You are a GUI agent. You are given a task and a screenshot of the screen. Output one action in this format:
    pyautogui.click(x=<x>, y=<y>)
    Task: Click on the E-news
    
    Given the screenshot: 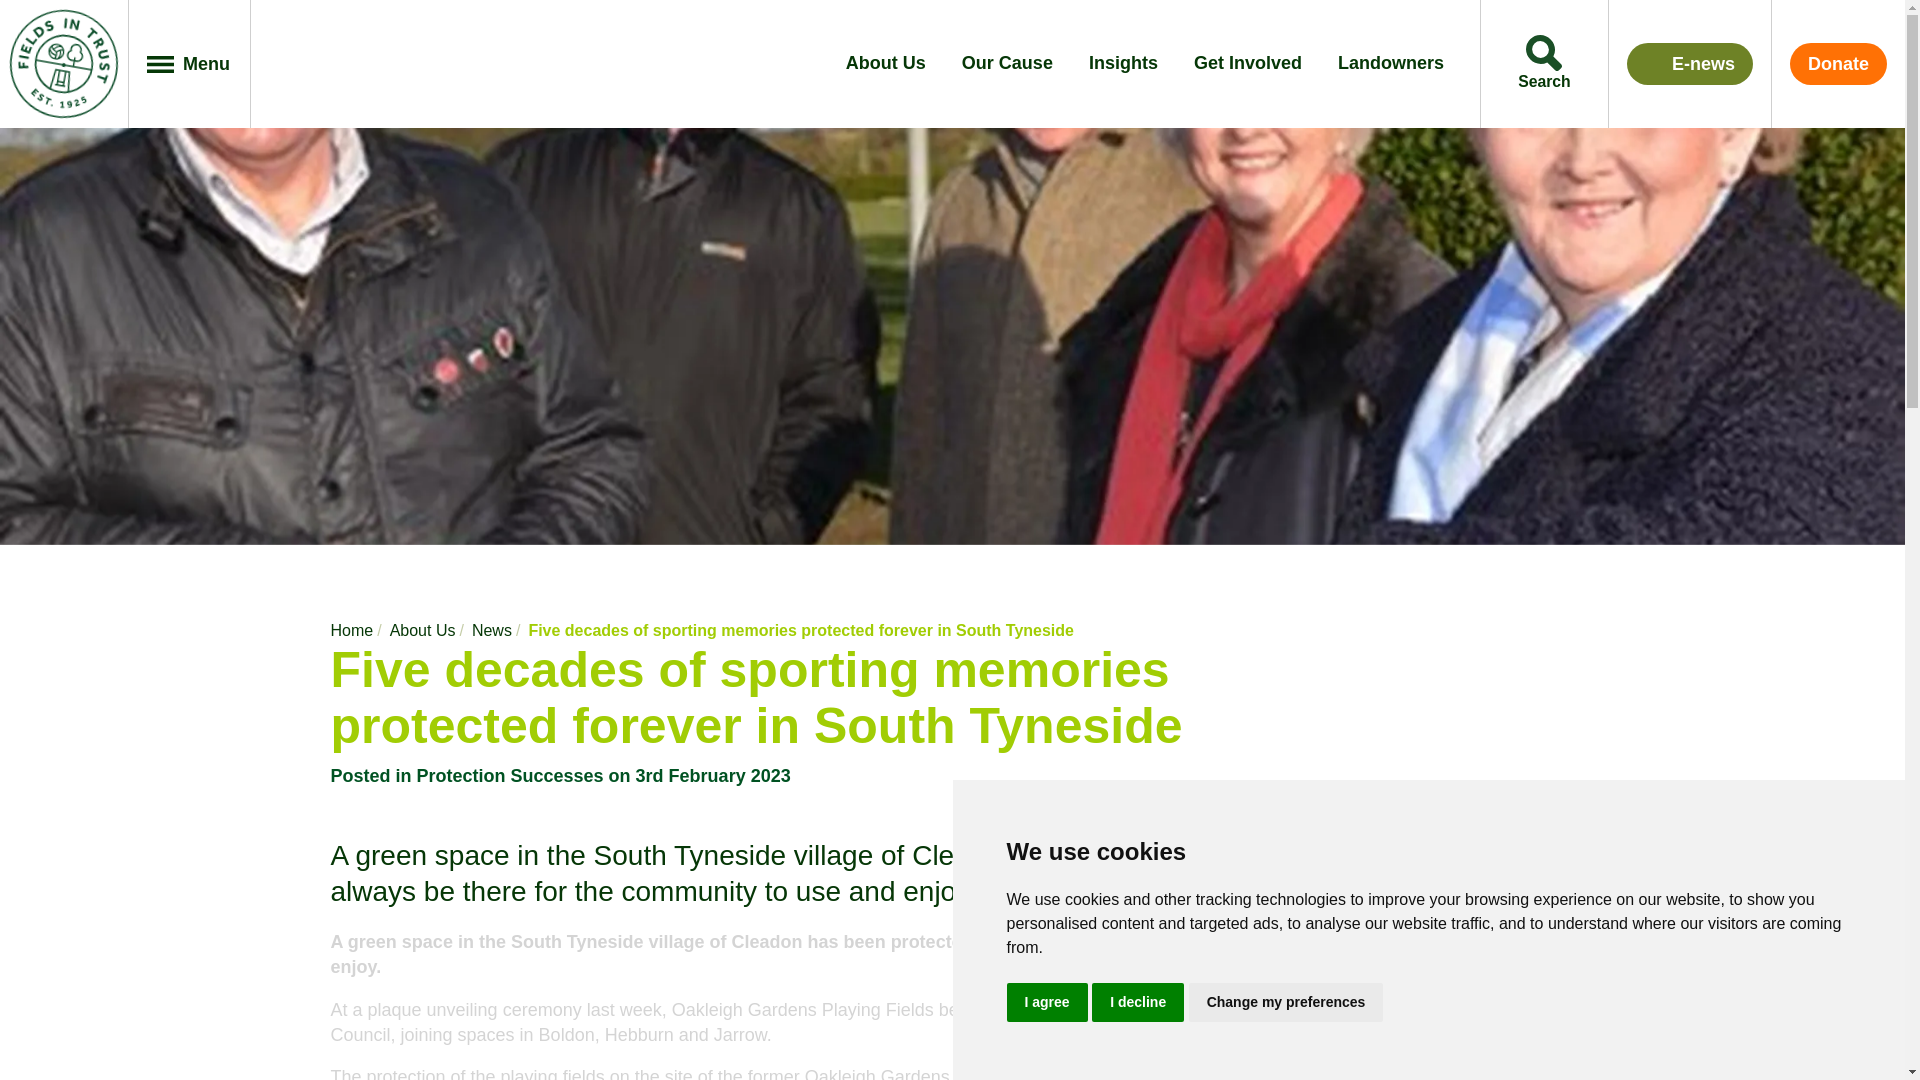 What is the action you would take?
    pyautogui.click(x=1689, y=64)
    